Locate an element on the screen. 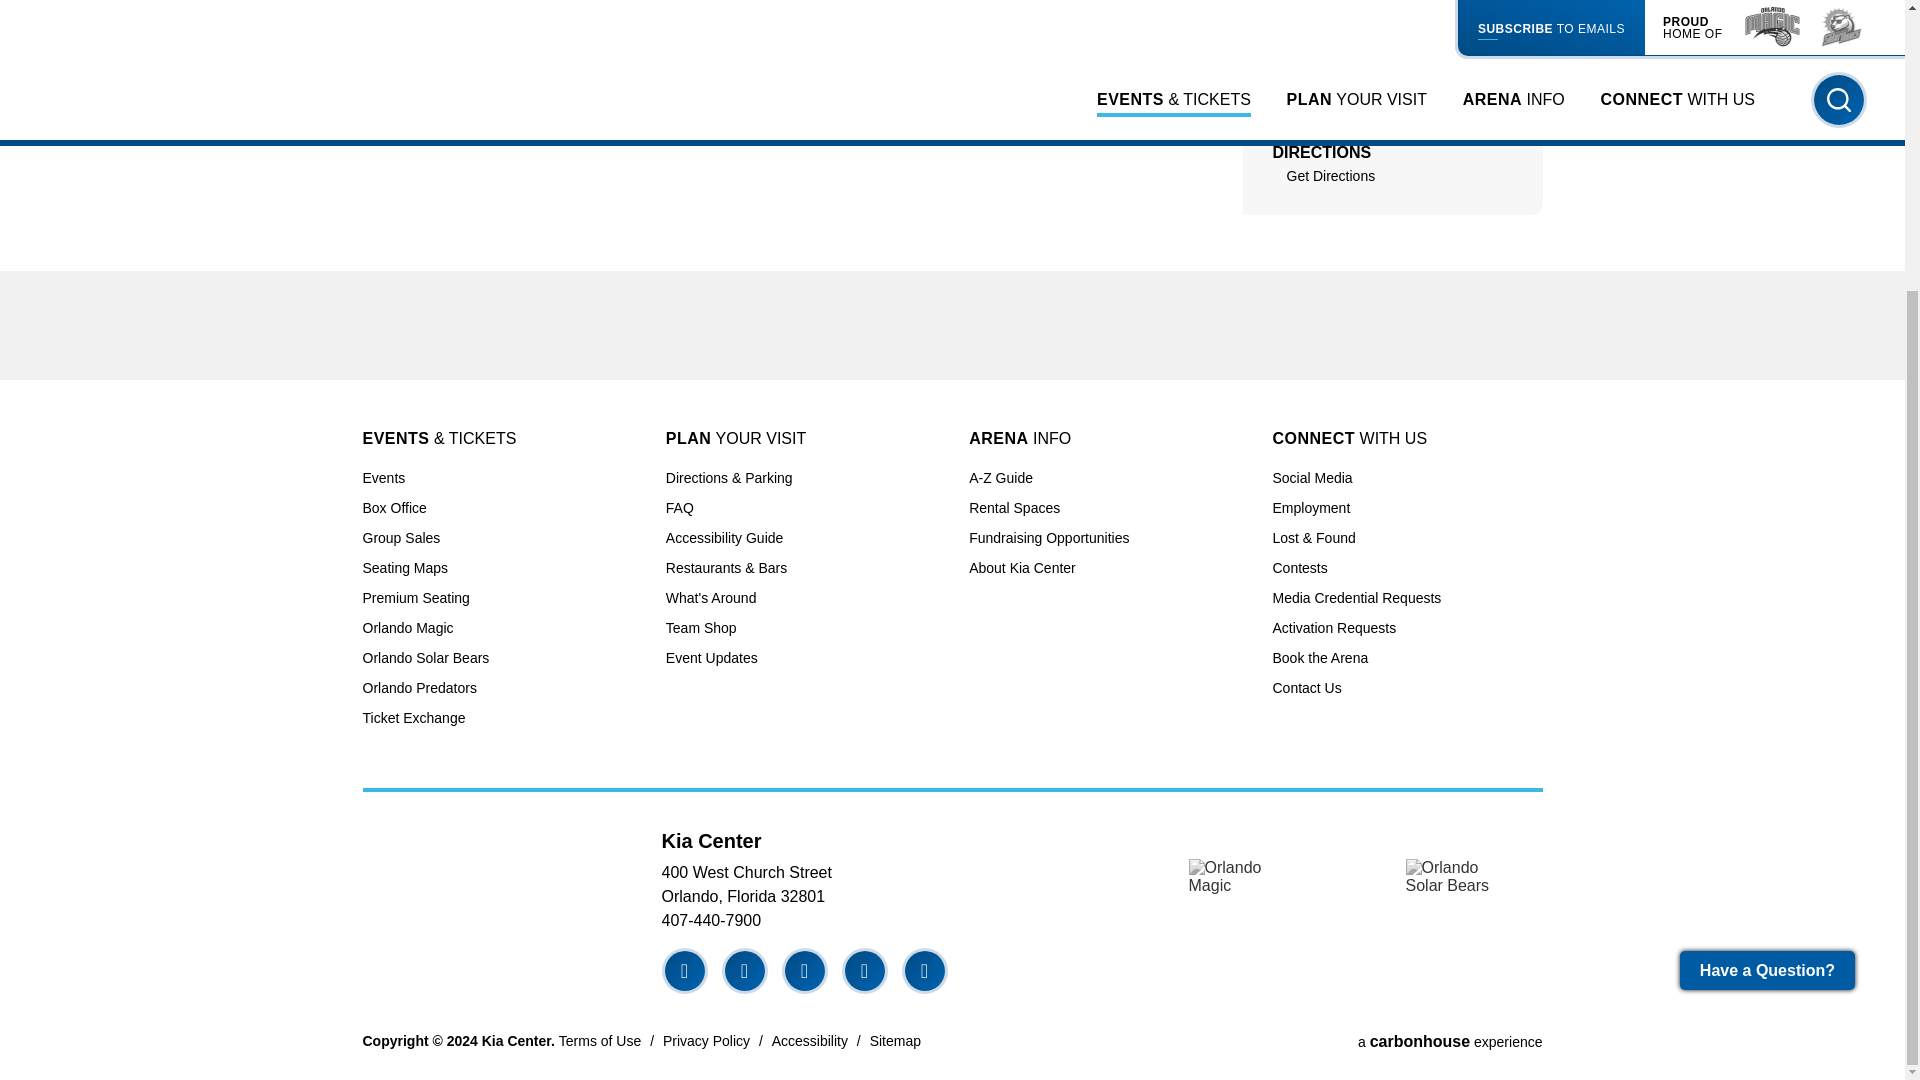 The height and width of the screenshot is (1080, 1920). a carbonhouse experience is located at coordinates (1450, 1041).